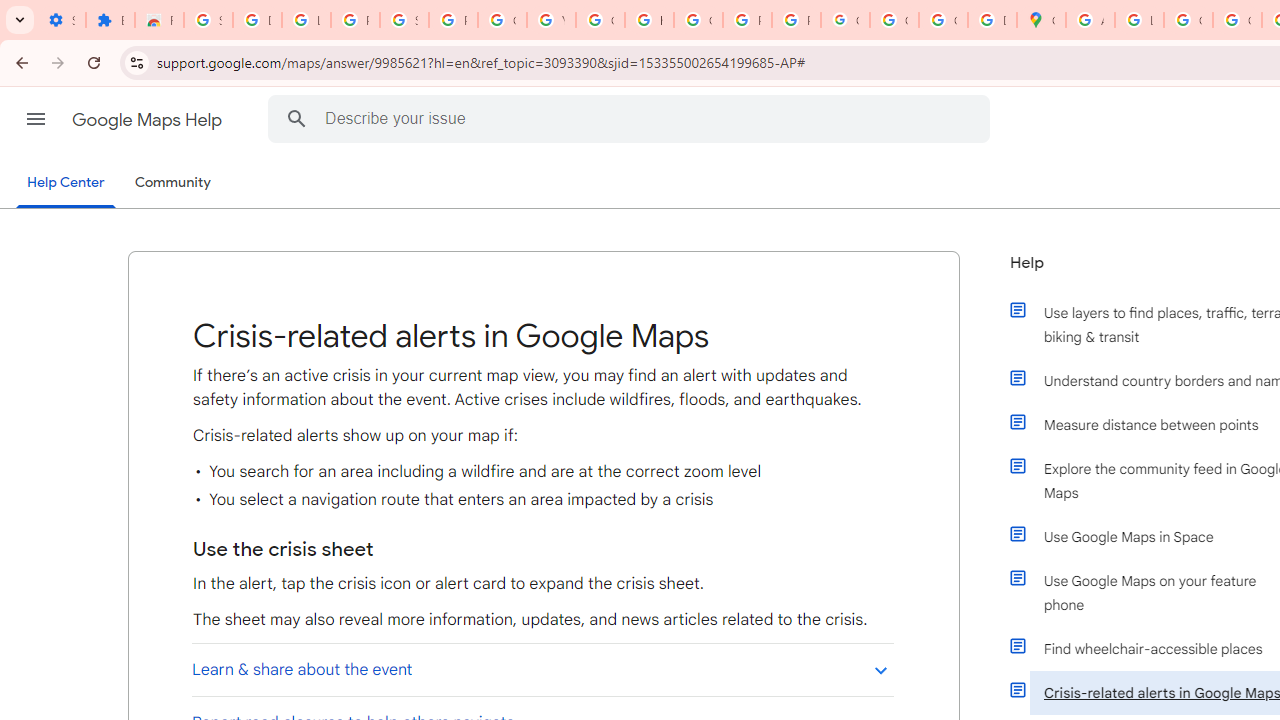 This screenshot has width=1280, height=720. Describe the element at coordinates (649, 20) in the screenshot. I see `https://scholar.google.com/` at that location.